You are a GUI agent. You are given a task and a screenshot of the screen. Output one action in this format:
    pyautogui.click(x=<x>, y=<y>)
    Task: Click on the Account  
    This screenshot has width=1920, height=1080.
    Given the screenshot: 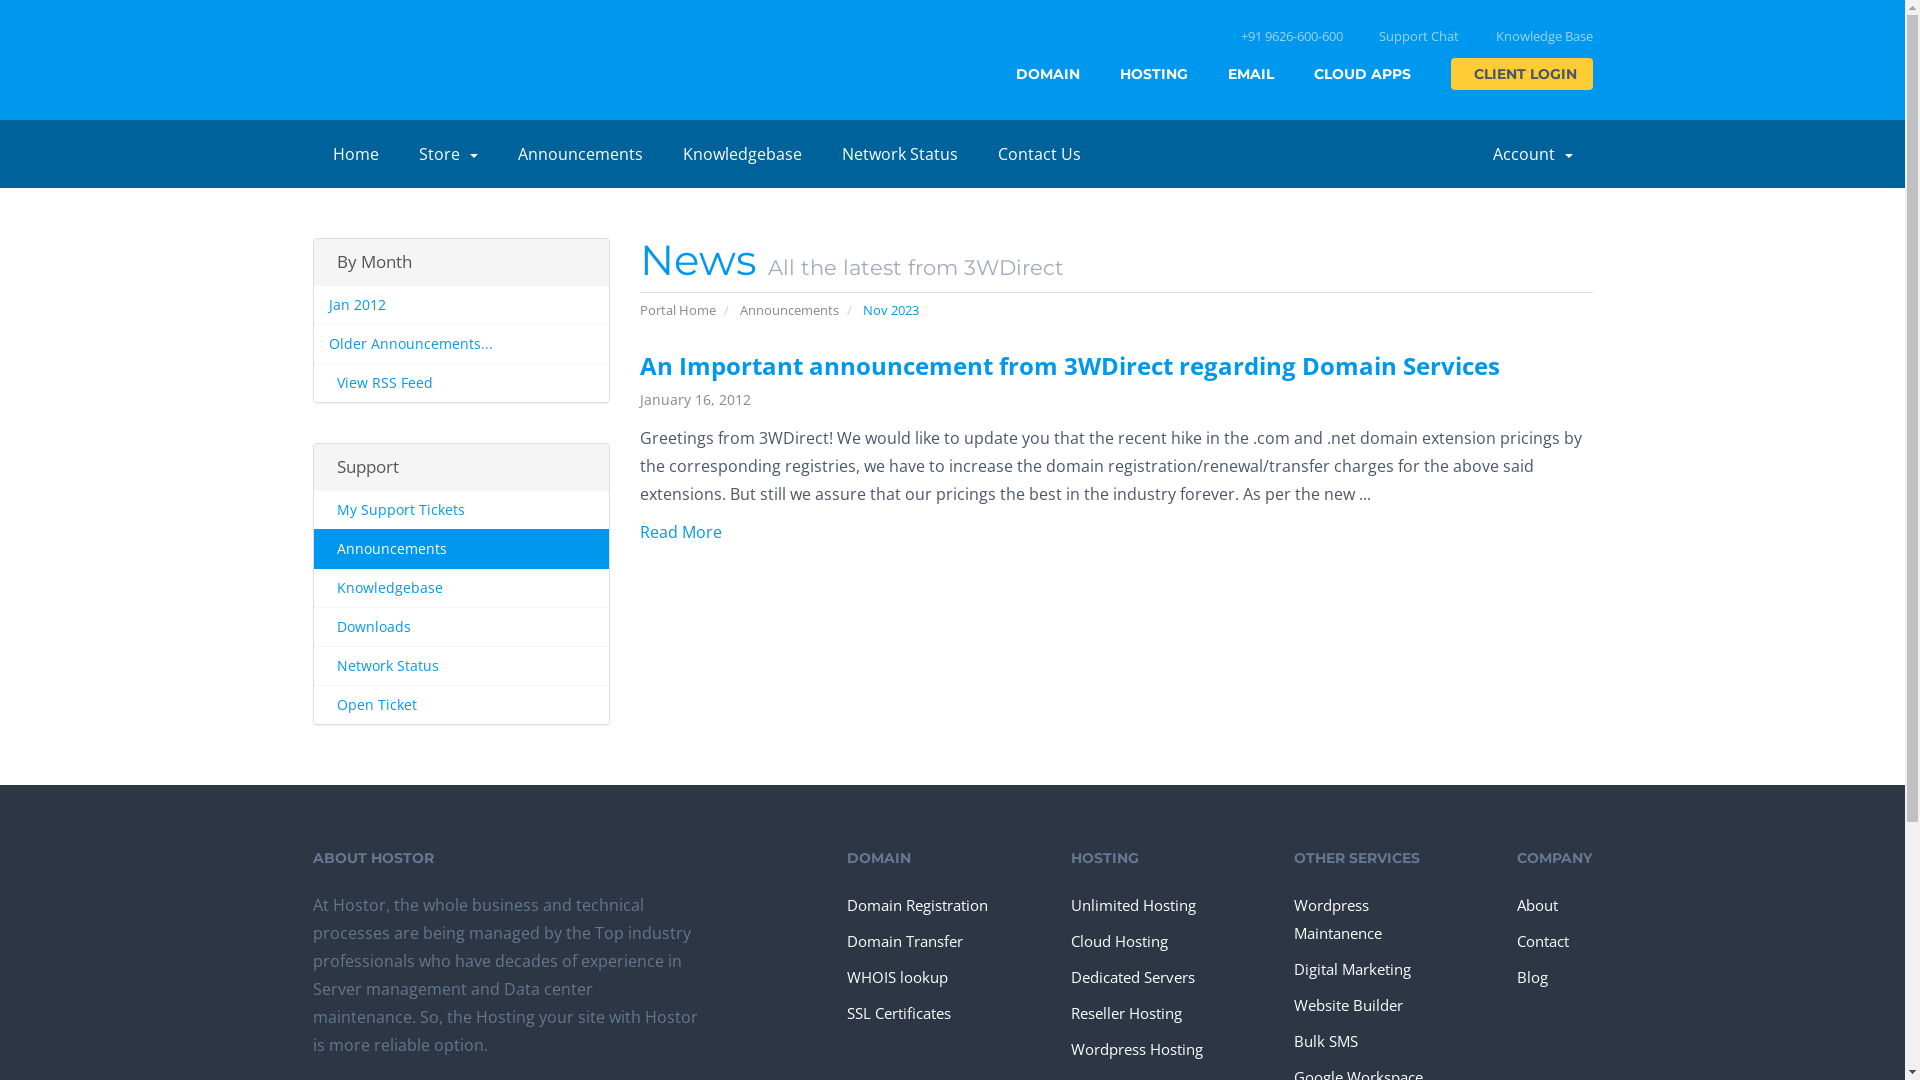 What is the action you would take?
    pyautogui.click(x=1532, y=154)
    